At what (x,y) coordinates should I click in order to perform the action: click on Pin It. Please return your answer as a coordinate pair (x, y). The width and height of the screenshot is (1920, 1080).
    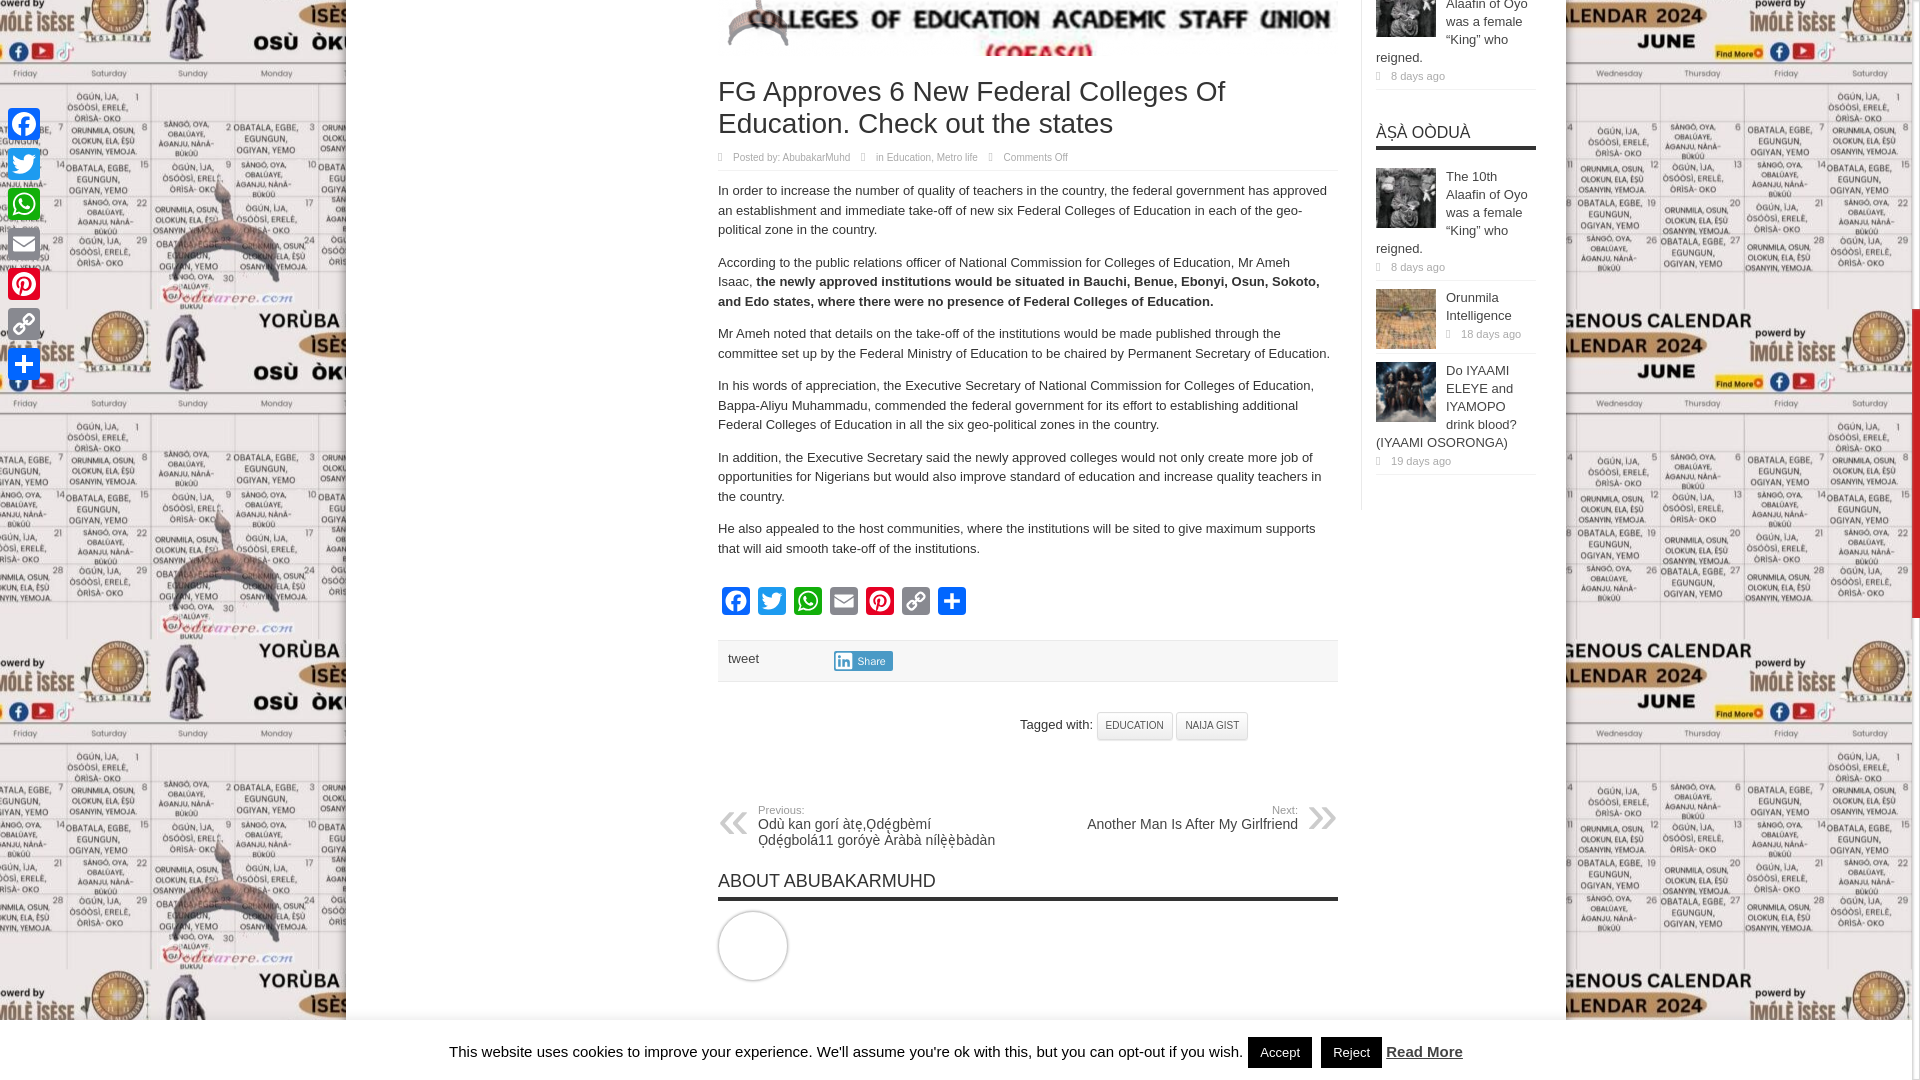
    Looking at the image, I should click on (980, 726).